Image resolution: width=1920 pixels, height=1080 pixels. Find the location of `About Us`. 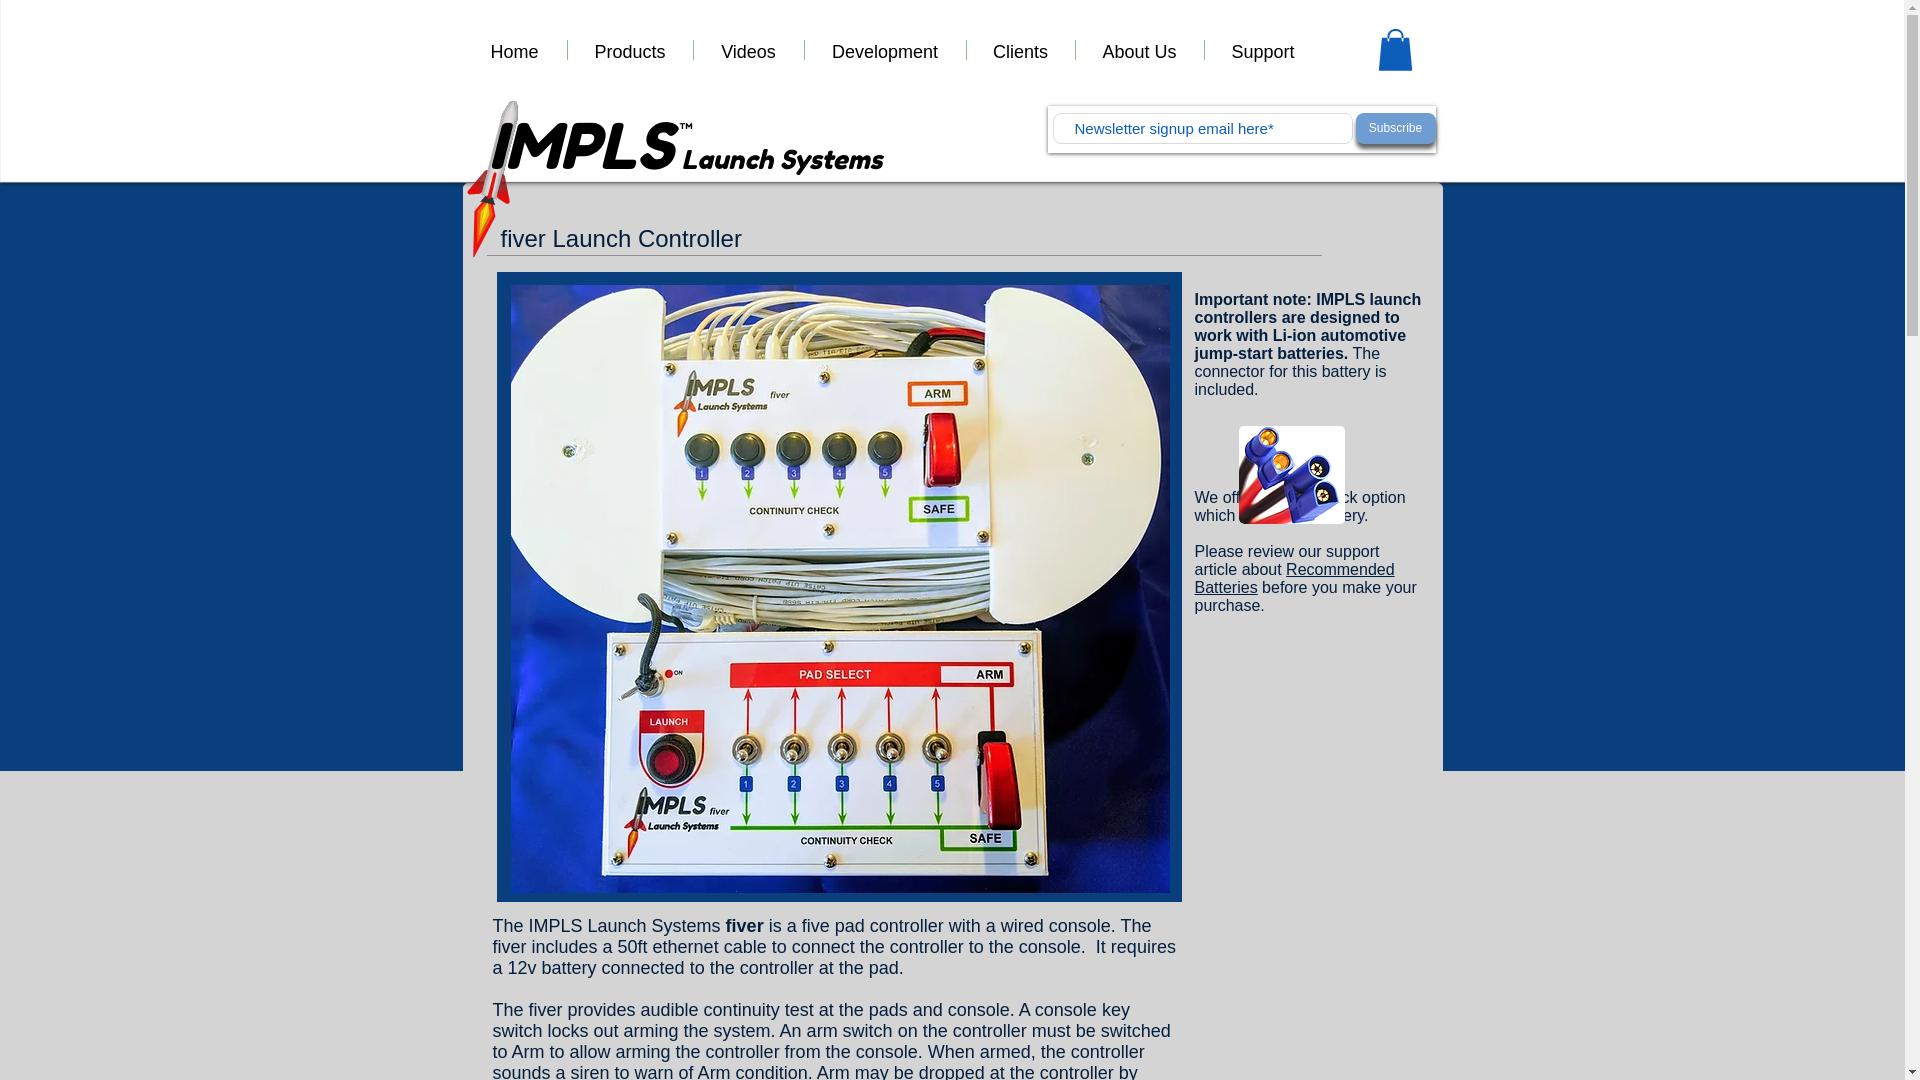

About Us is located at coordinates (1139, 50).